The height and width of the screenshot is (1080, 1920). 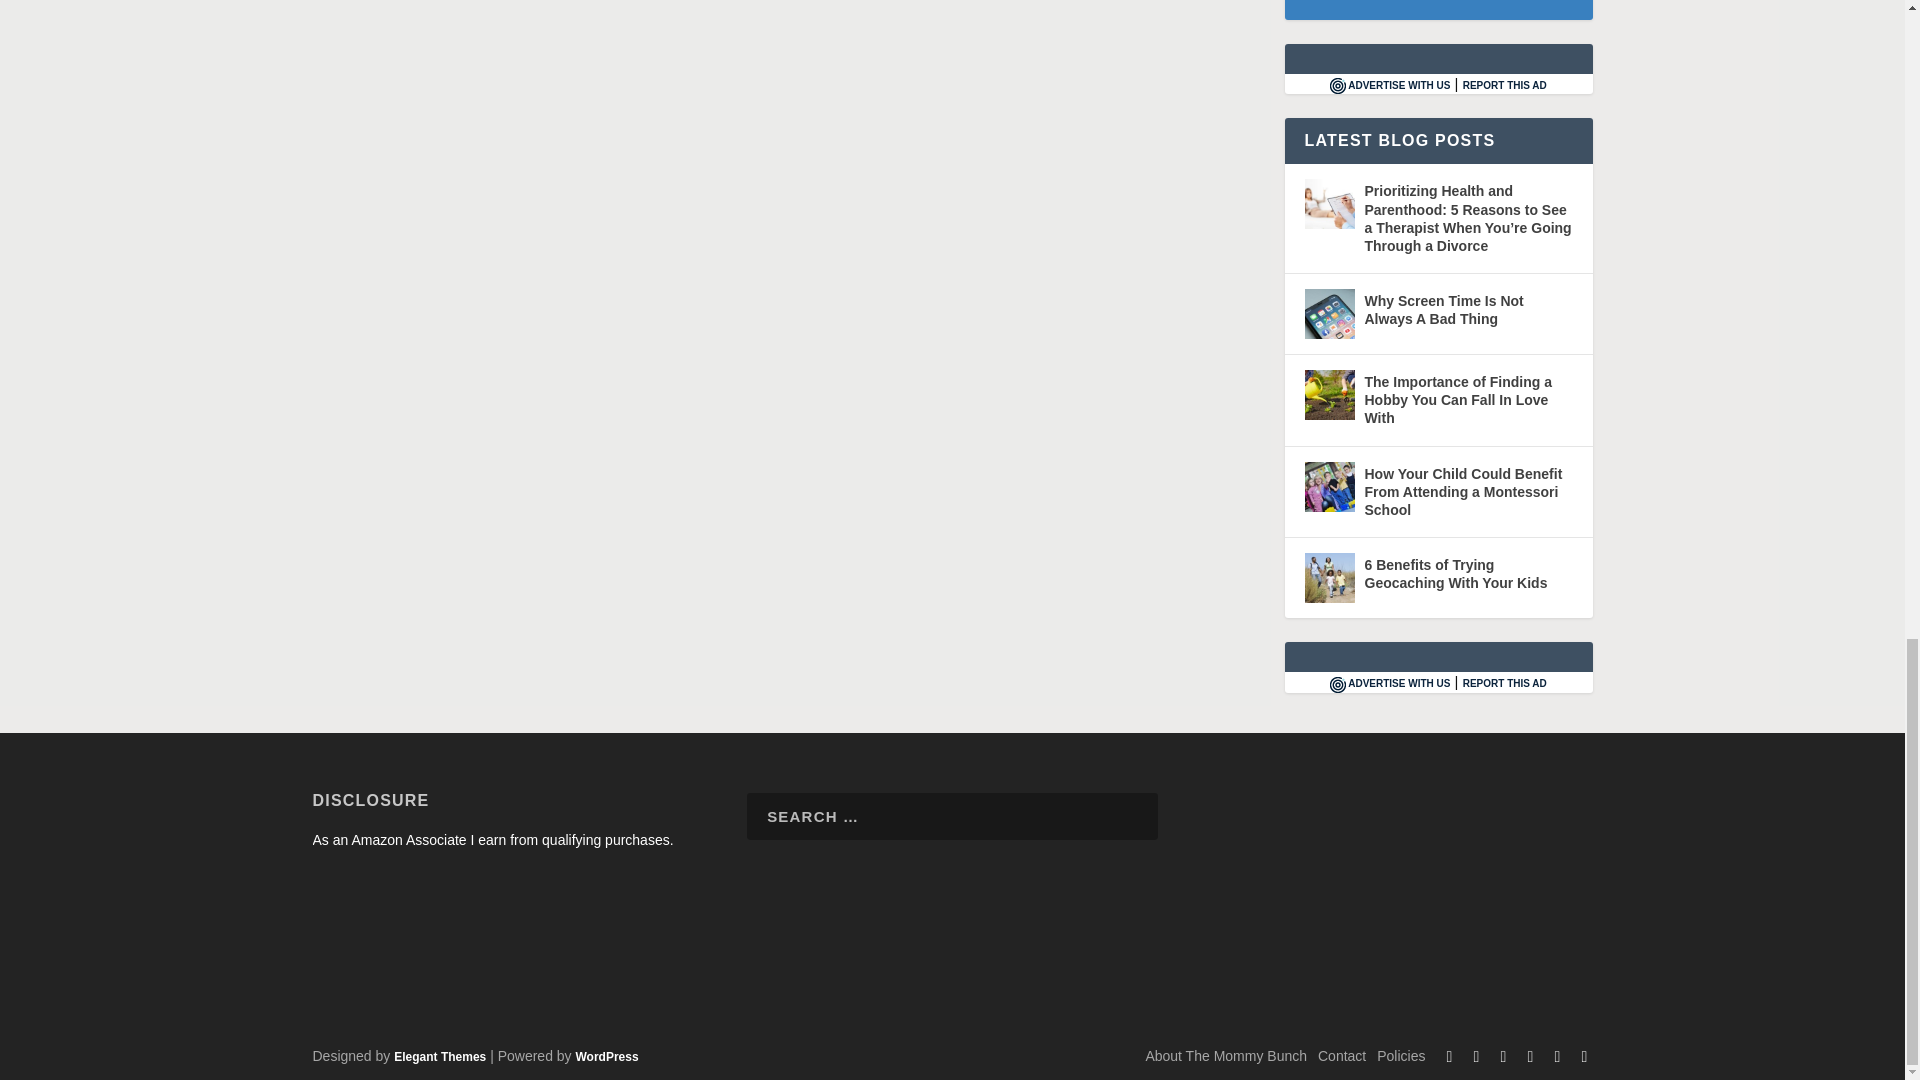 What do you see at coordinates (1328, 577) in the screenshot?
I see `6 Benefits of Trying Geocaching With Your Kids` at bounding box center [1328, 577].